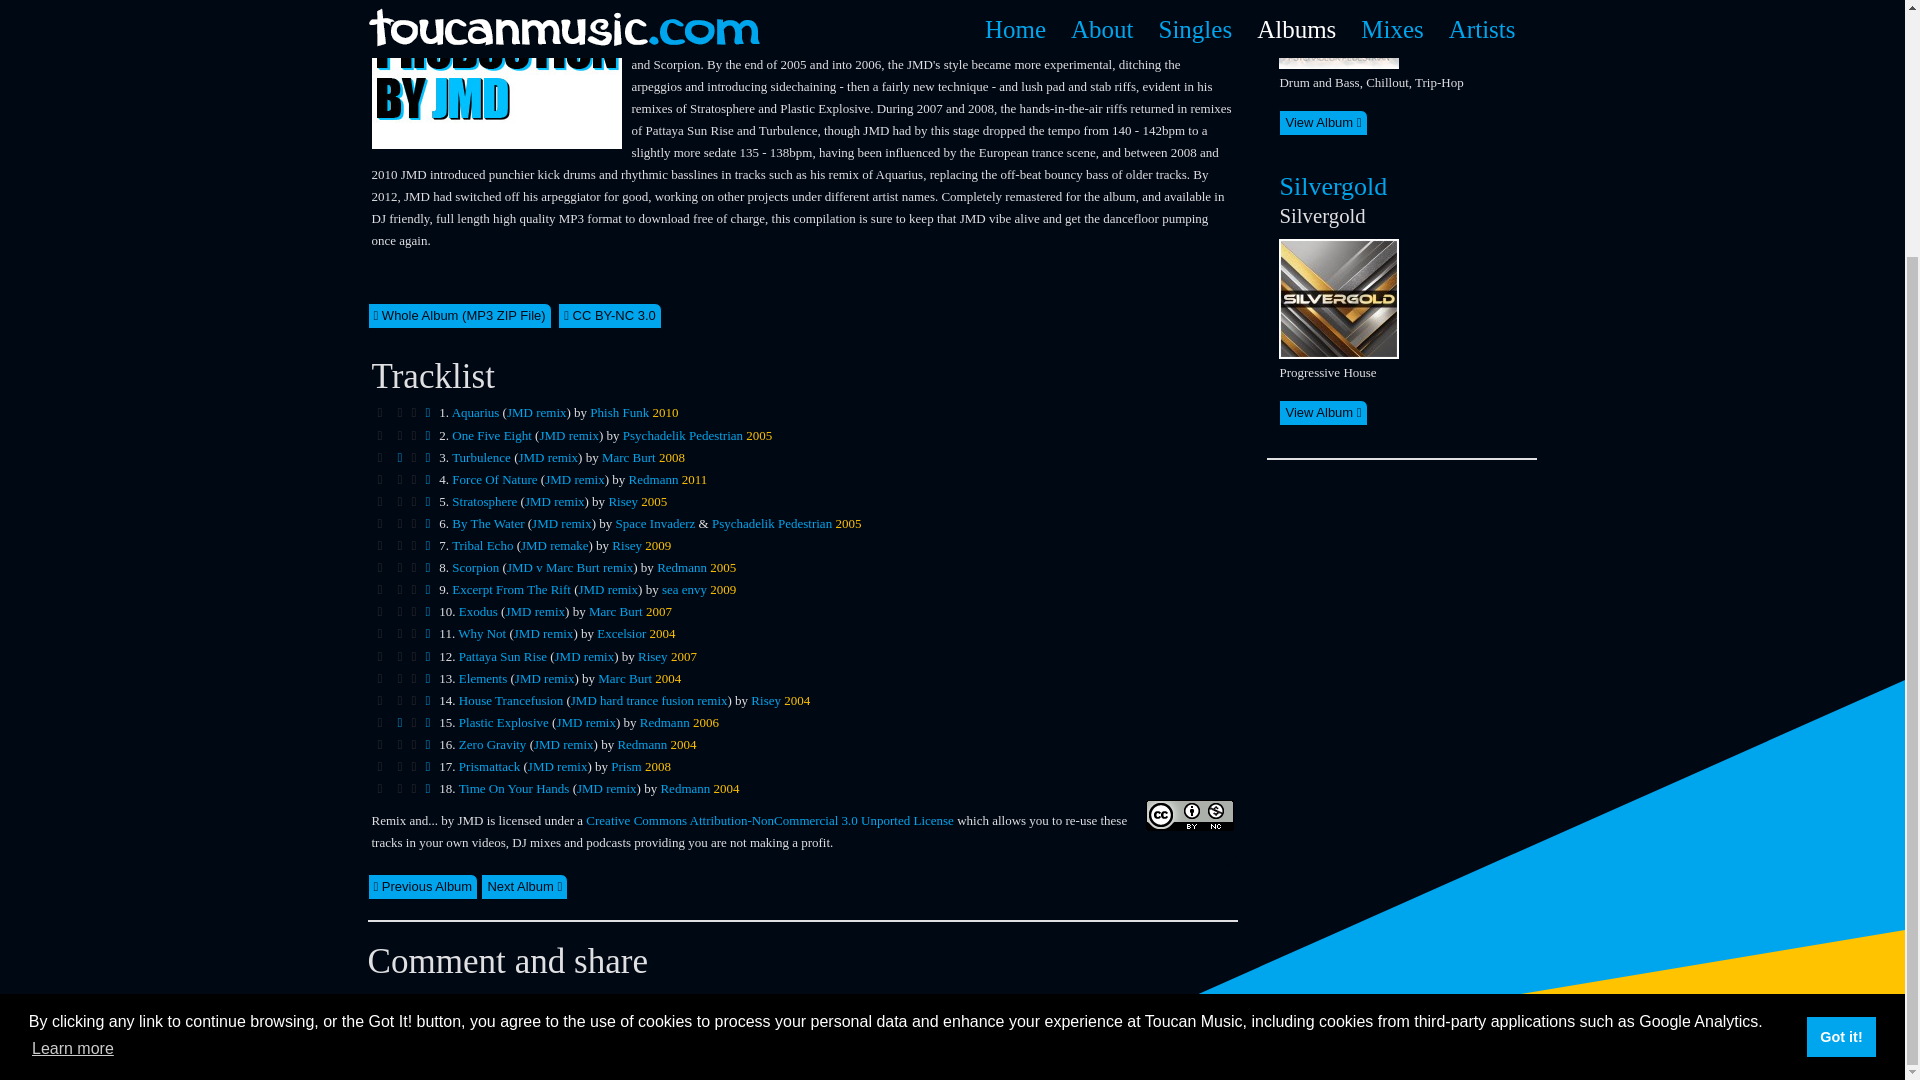  Describe the element at coordinates (536, 412) in the screenshot. I see `JMD remix` at that location.